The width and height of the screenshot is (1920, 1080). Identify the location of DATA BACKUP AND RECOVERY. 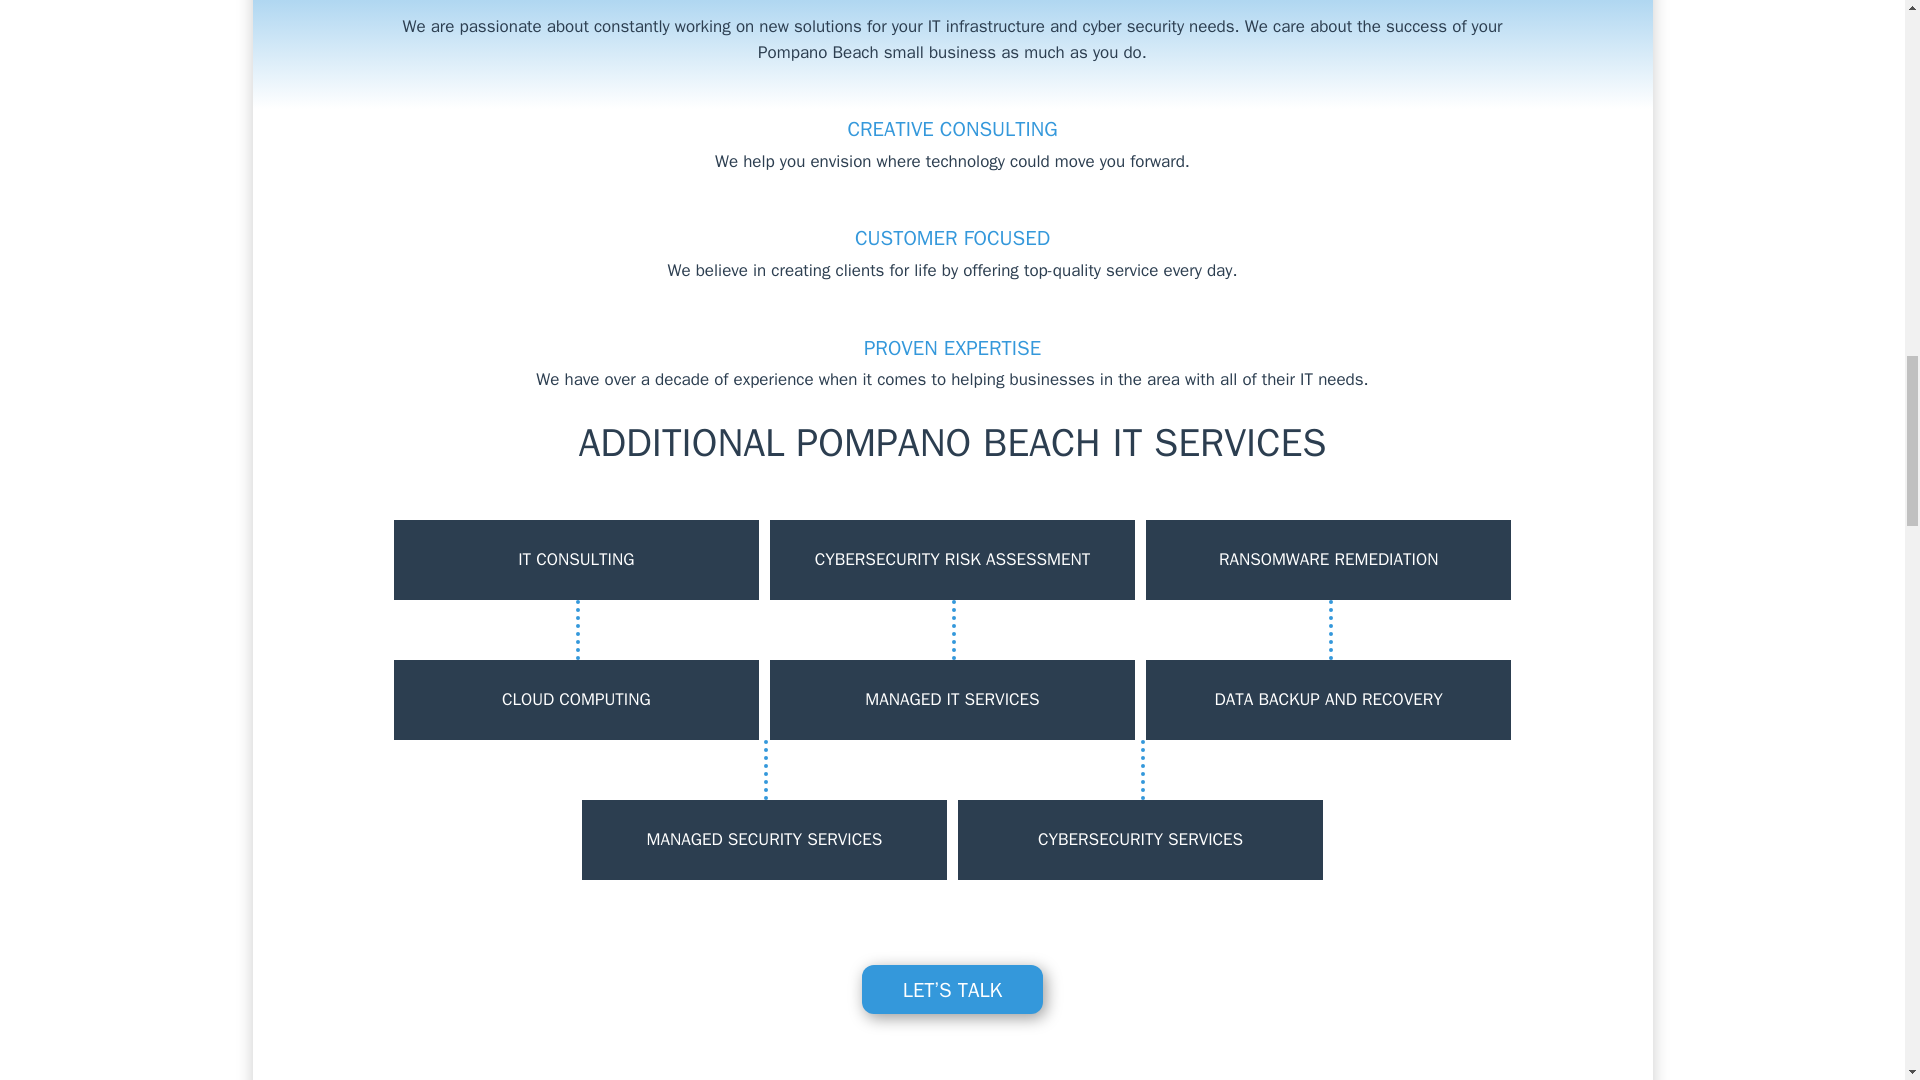
(1328, 699).